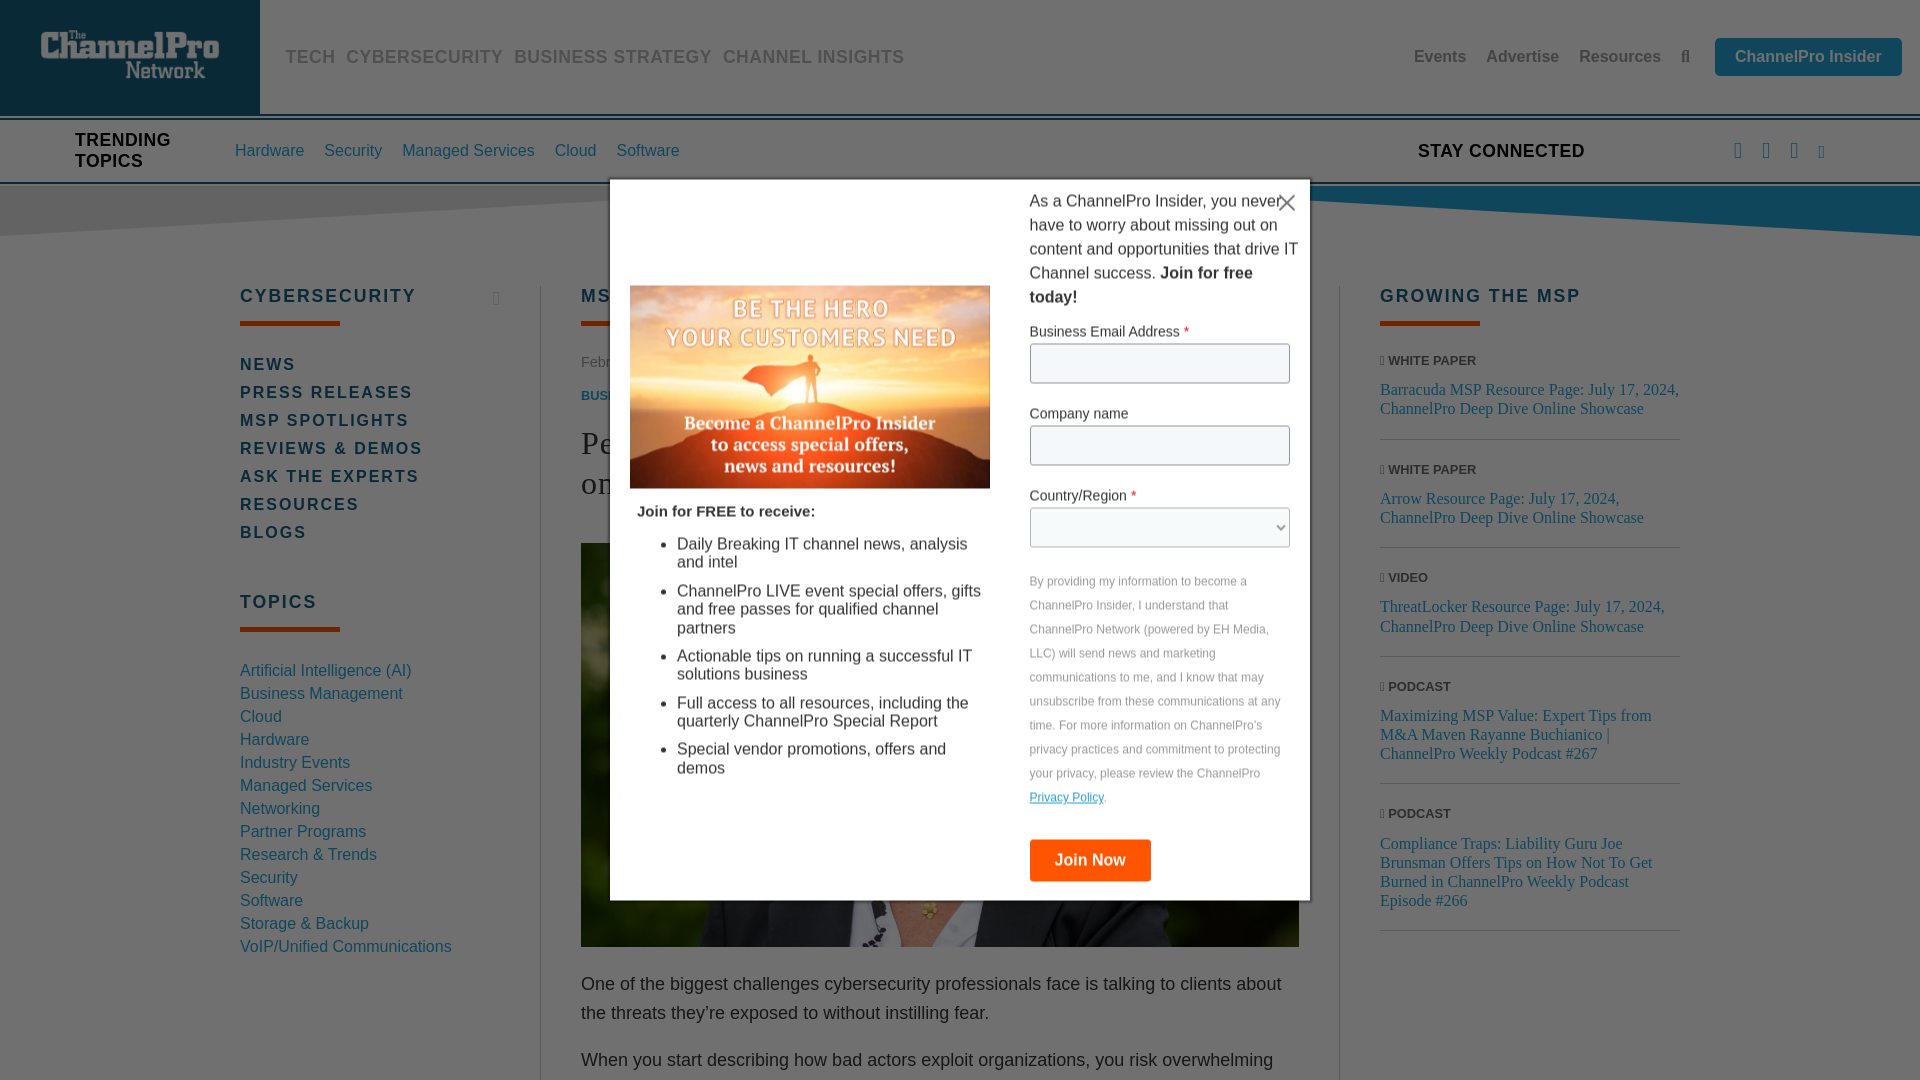 This screenshot has width=1920, height=1080. What do you see at coordinates (1522, 56) in the screenshot?
I see `Advertise` at bounding box center [1522, 56].